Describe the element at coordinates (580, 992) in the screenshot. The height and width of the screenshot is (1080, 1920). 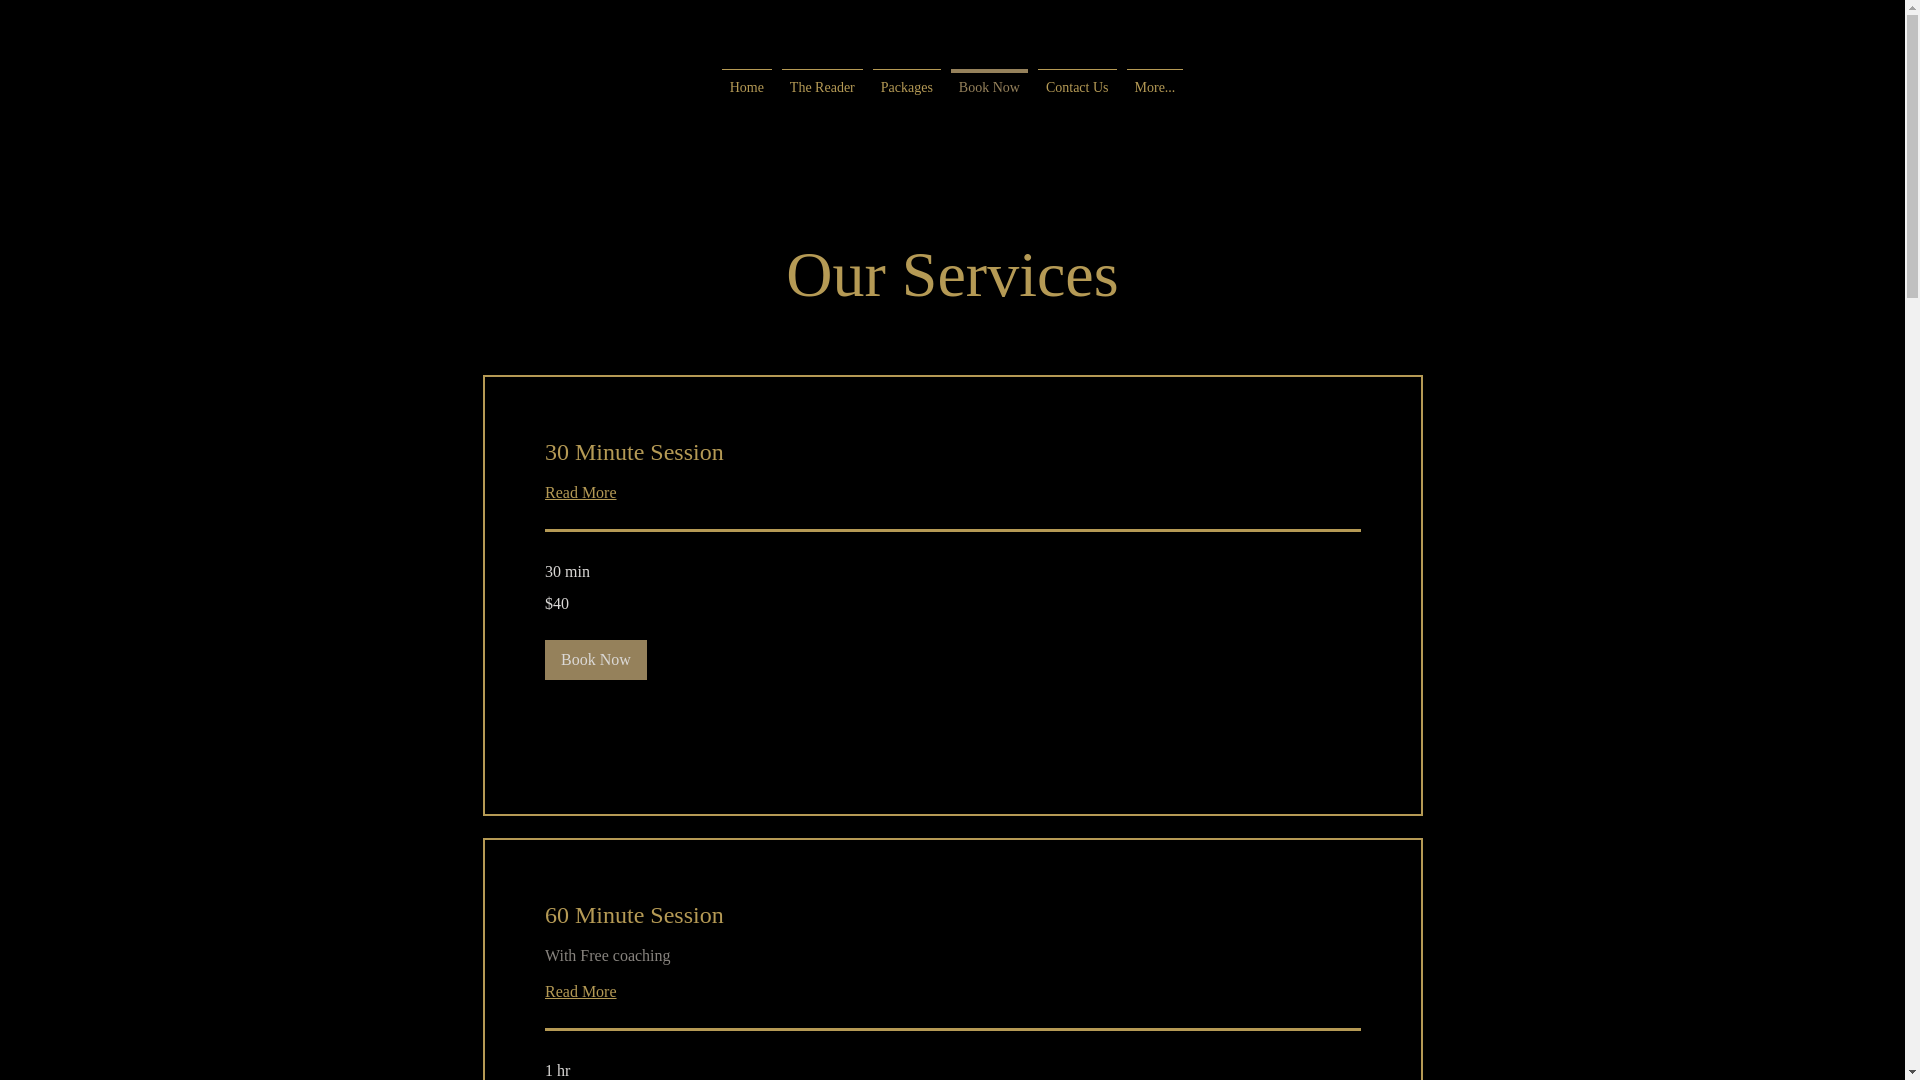
I see `Read More` at that location.